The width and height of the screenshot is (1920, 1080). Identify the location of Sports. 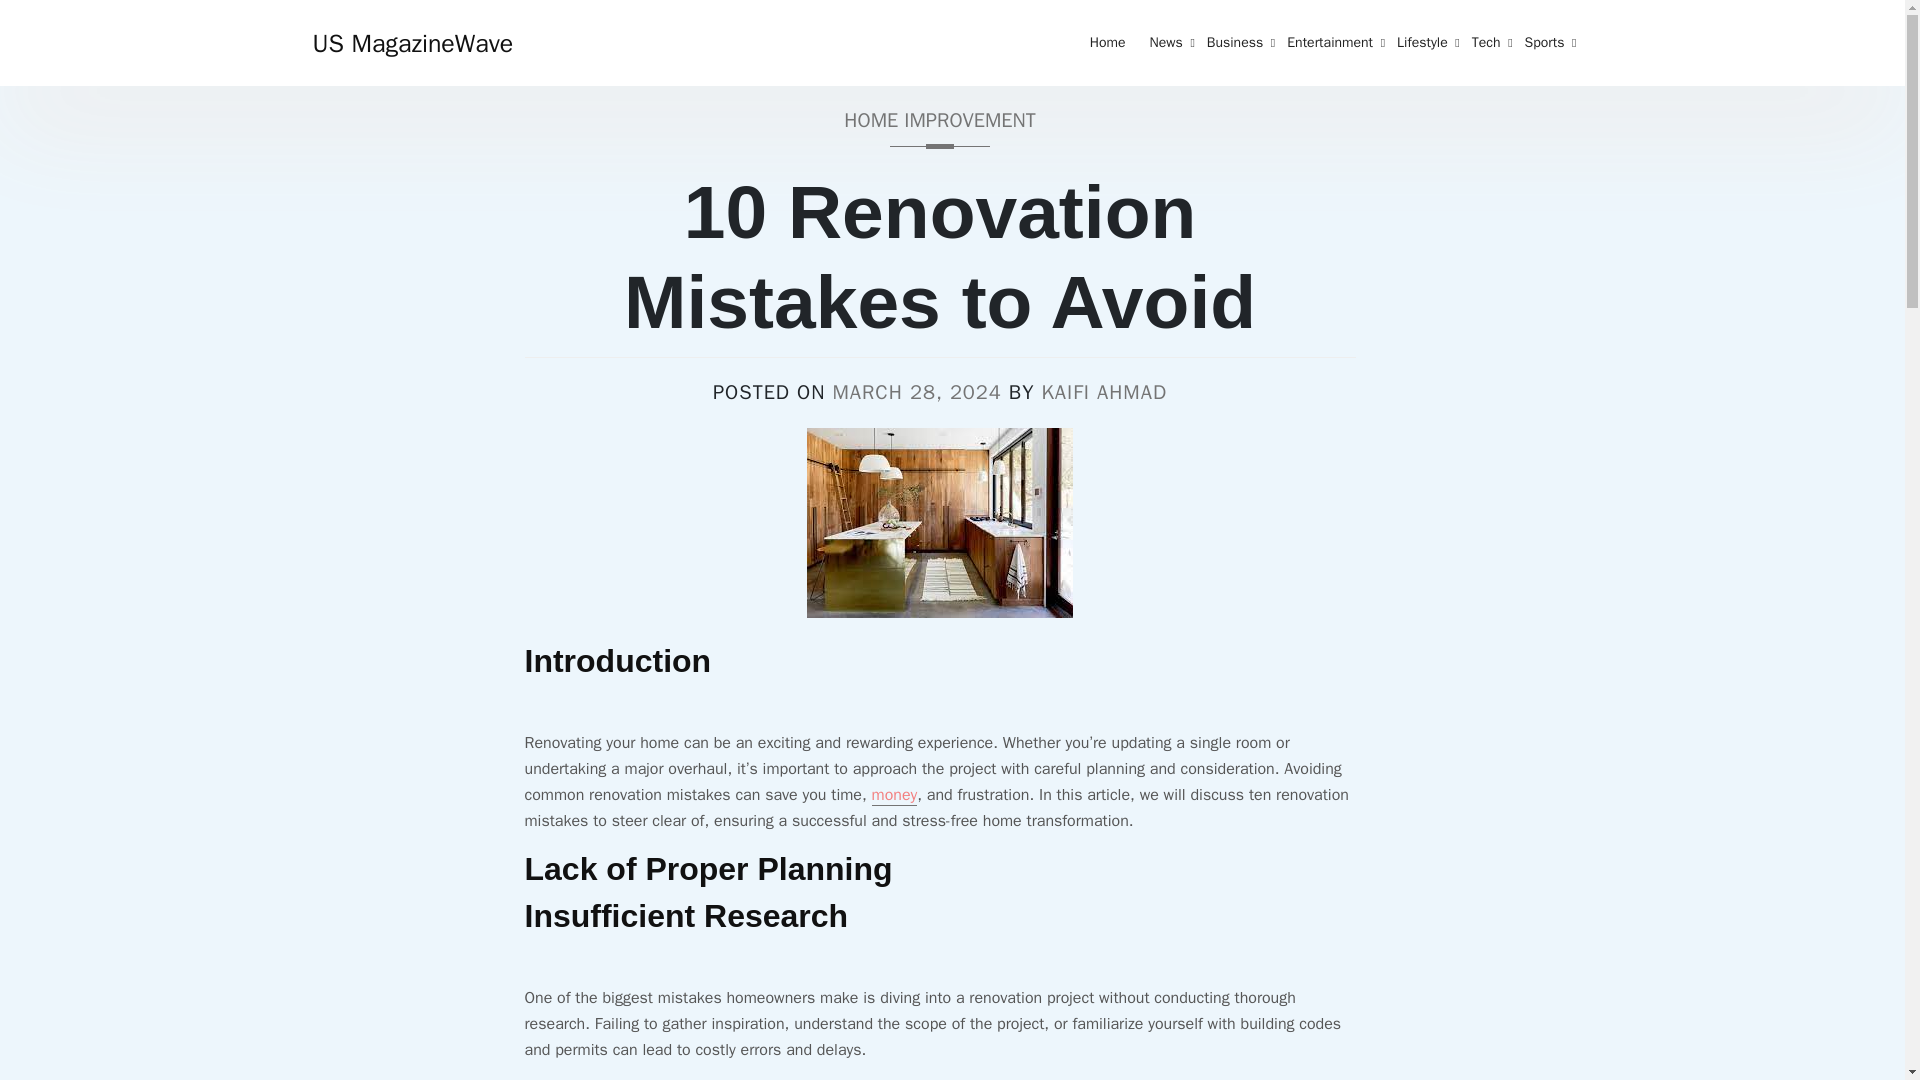
(1544, 44).